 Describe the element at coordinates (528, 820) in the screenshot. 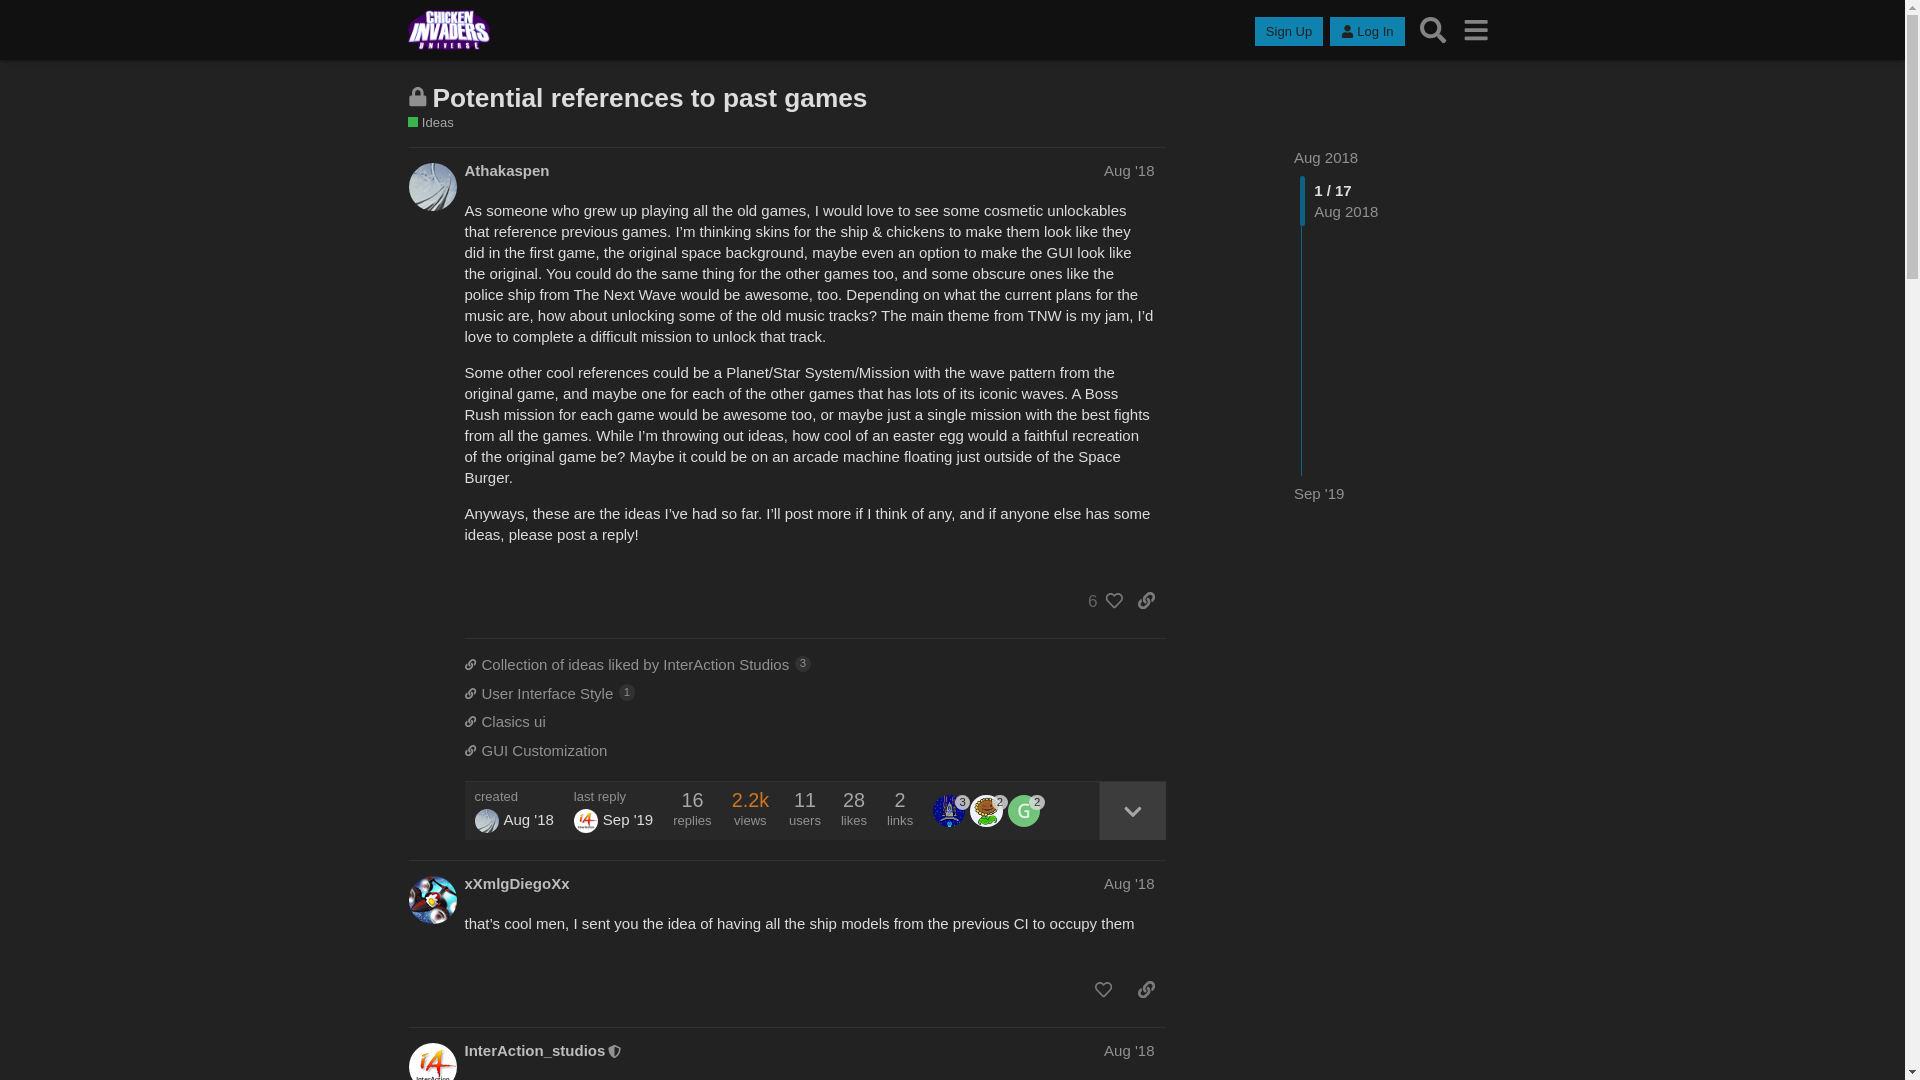

I see `Aug 25, 2018 8:56 am` at that location.